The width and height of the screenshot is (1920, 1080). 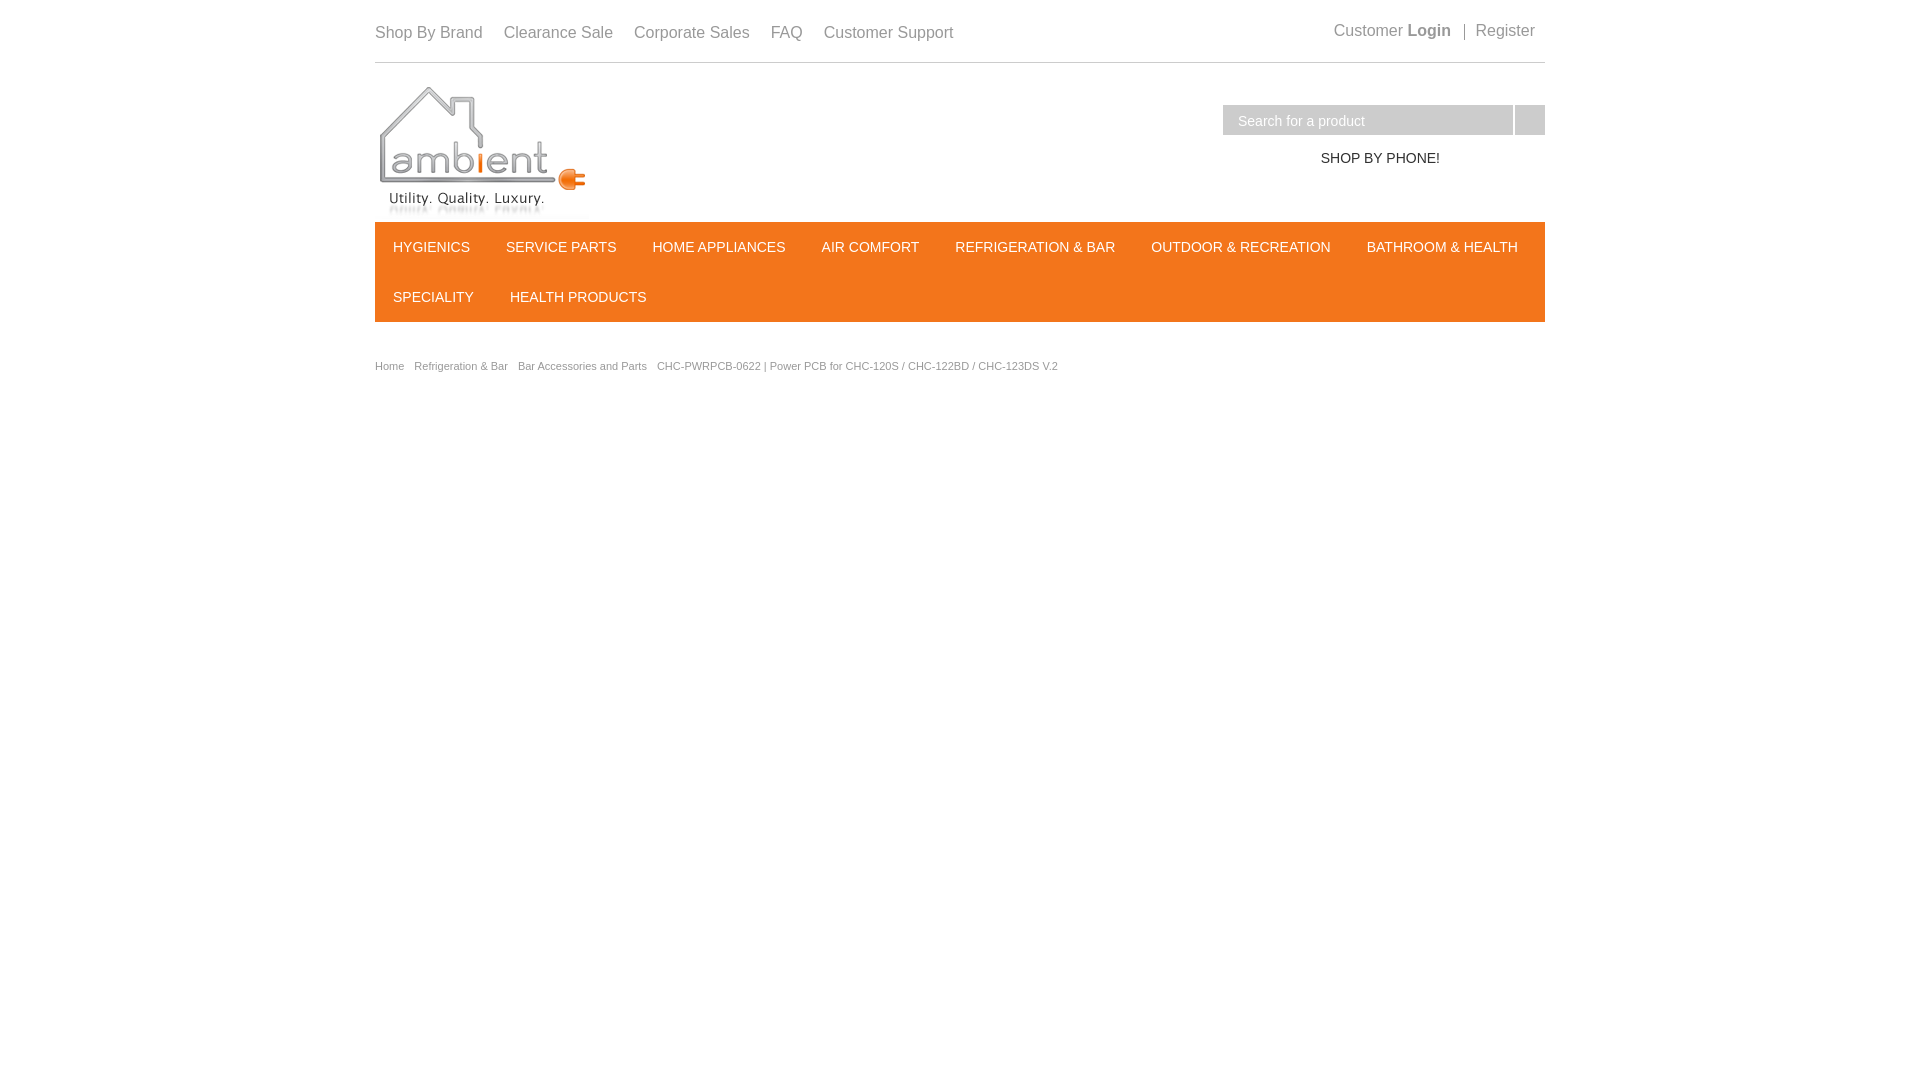 I want to click on SERVICE PARTS, so click(x=561, y=247).